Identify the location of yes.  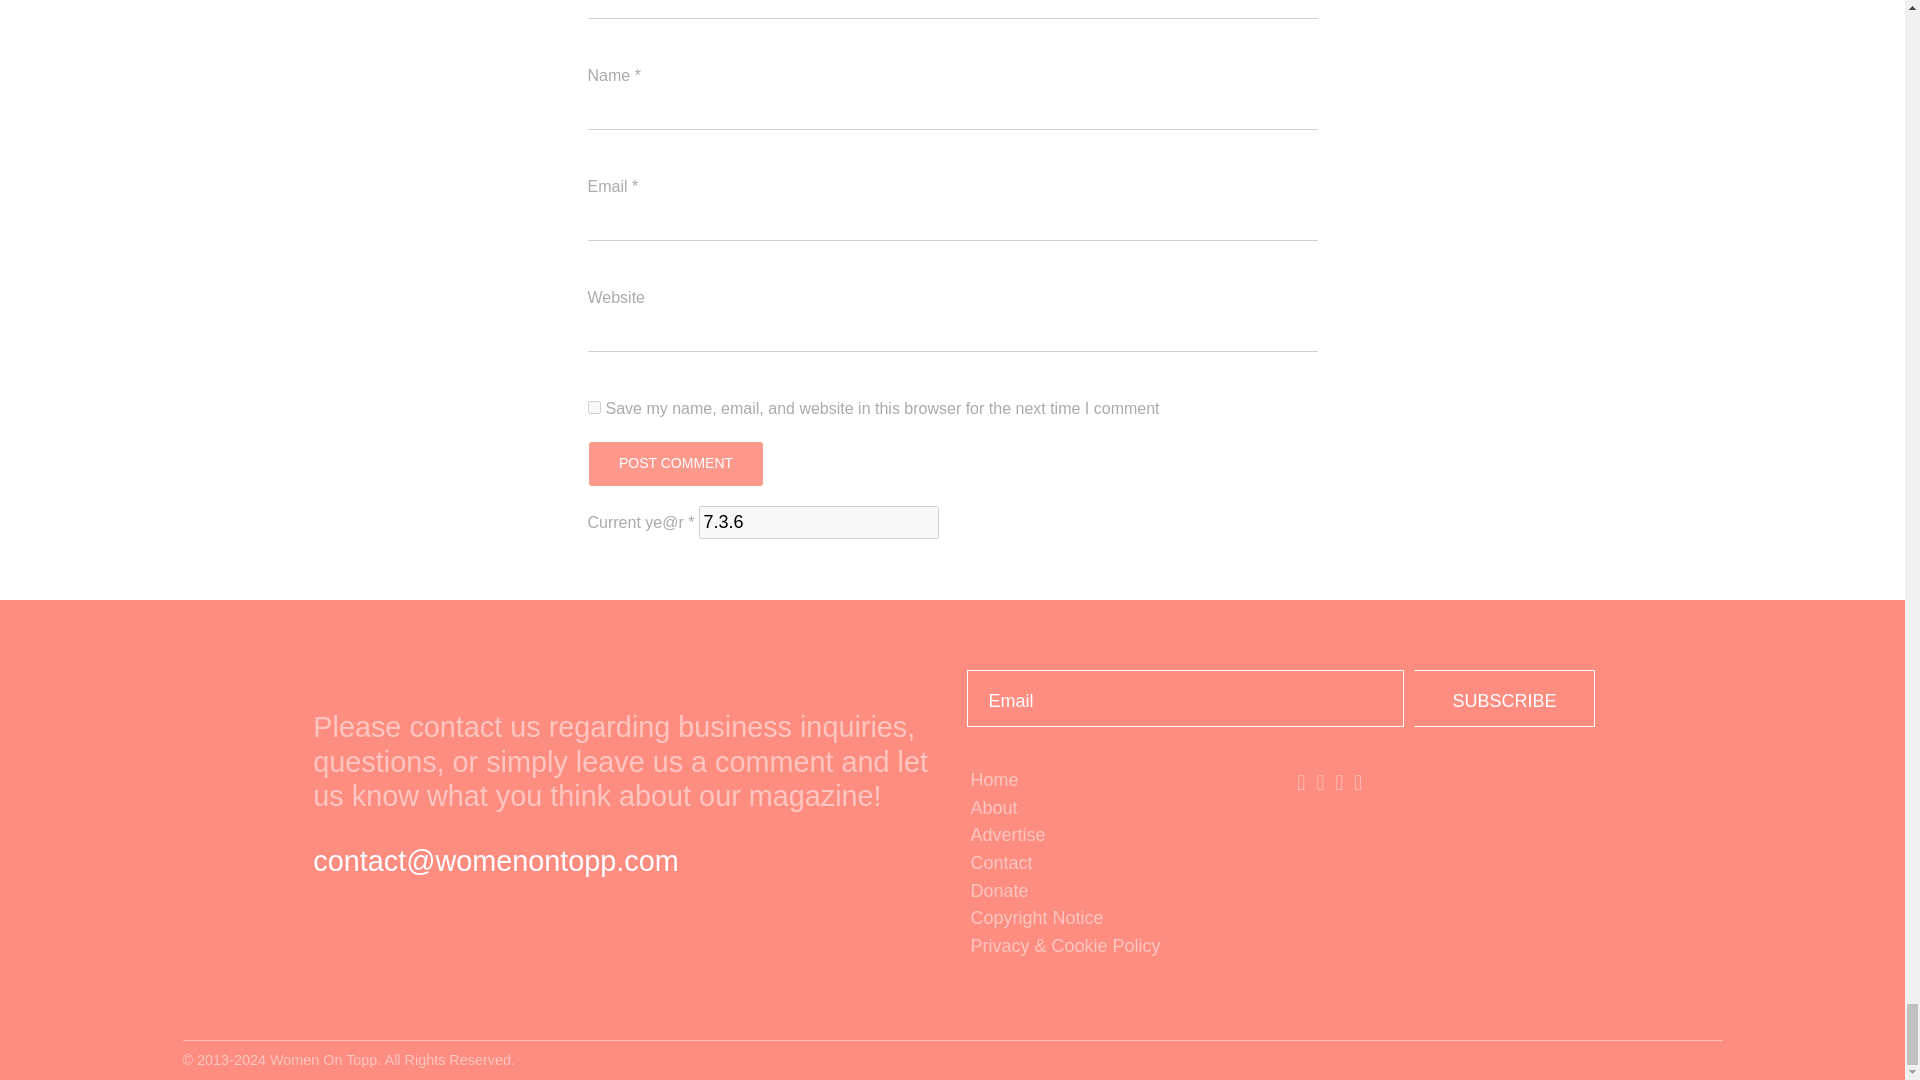
(594, 406).